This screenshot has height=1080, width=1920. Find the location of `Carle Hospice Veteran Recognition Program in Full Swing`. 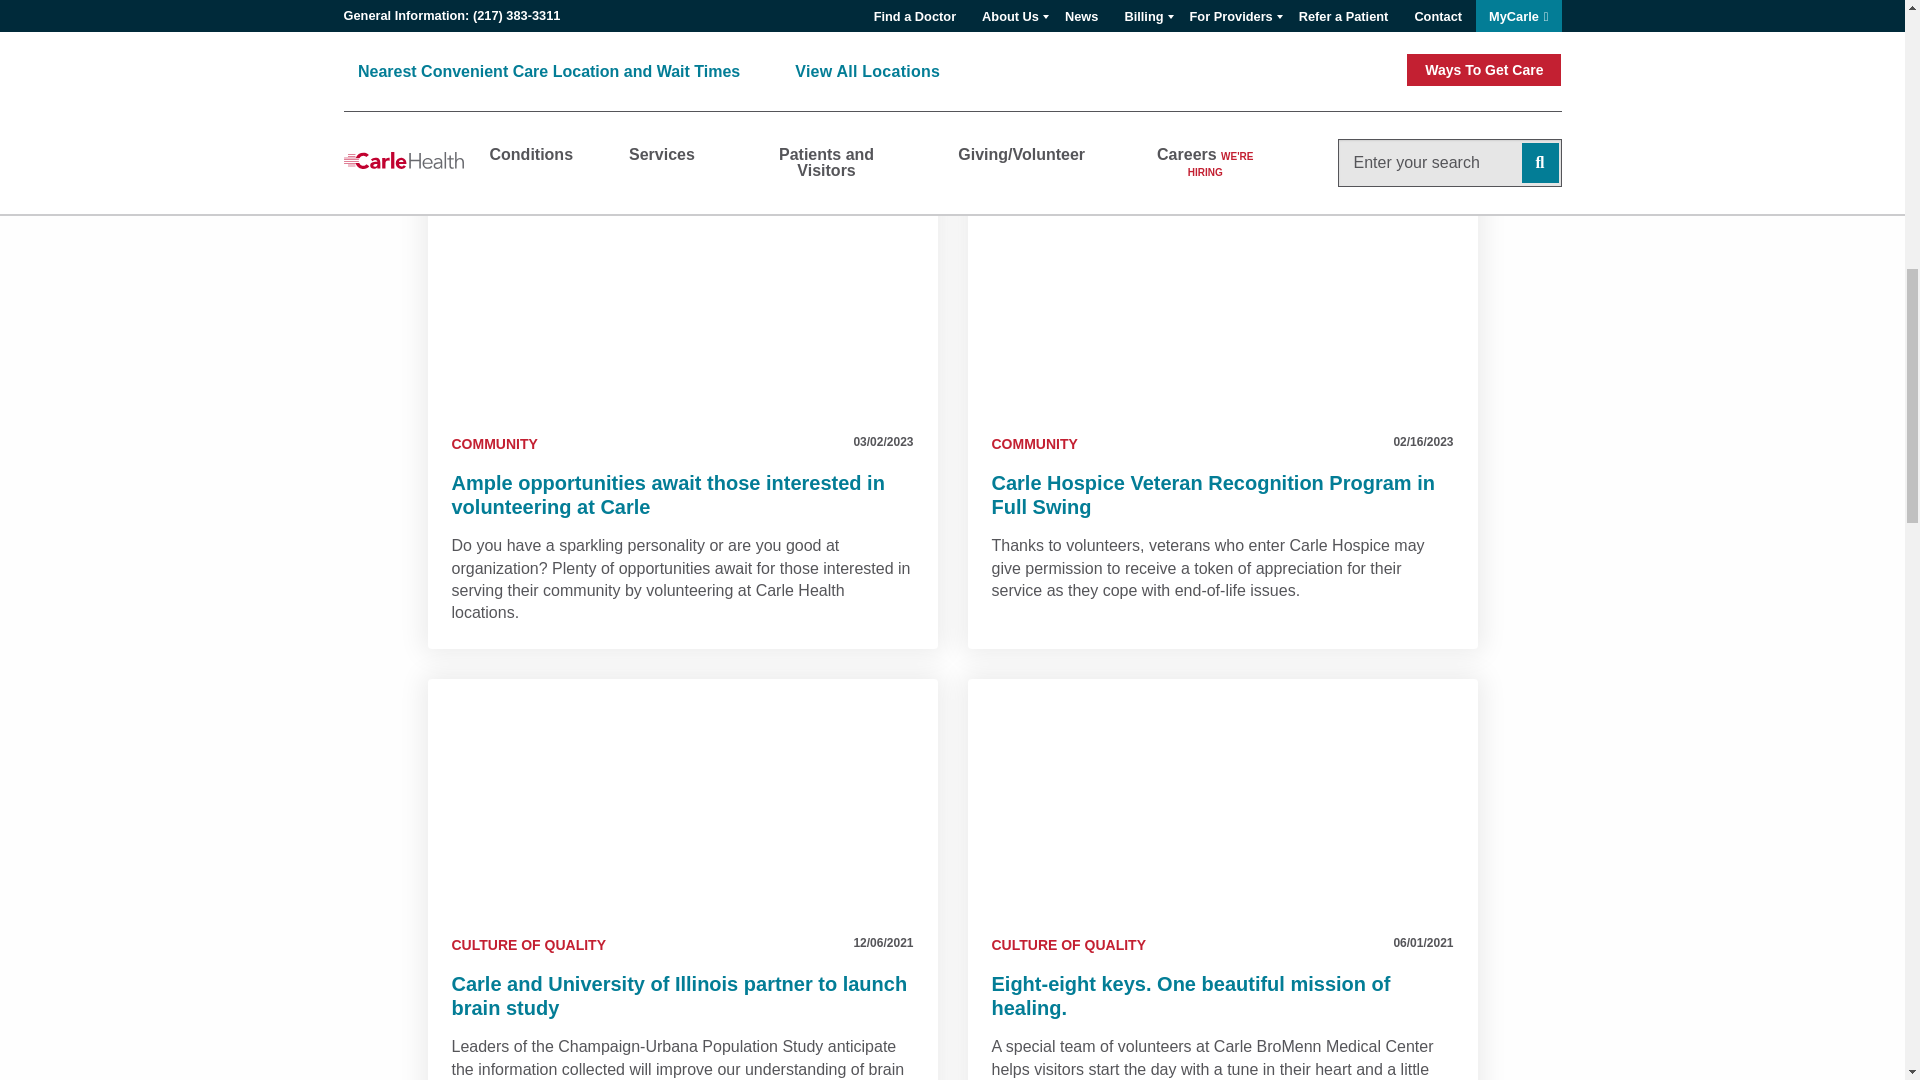

Carle Hospice Veteran Recognition Program in Full Swing is located at coordinates (1222, 298).